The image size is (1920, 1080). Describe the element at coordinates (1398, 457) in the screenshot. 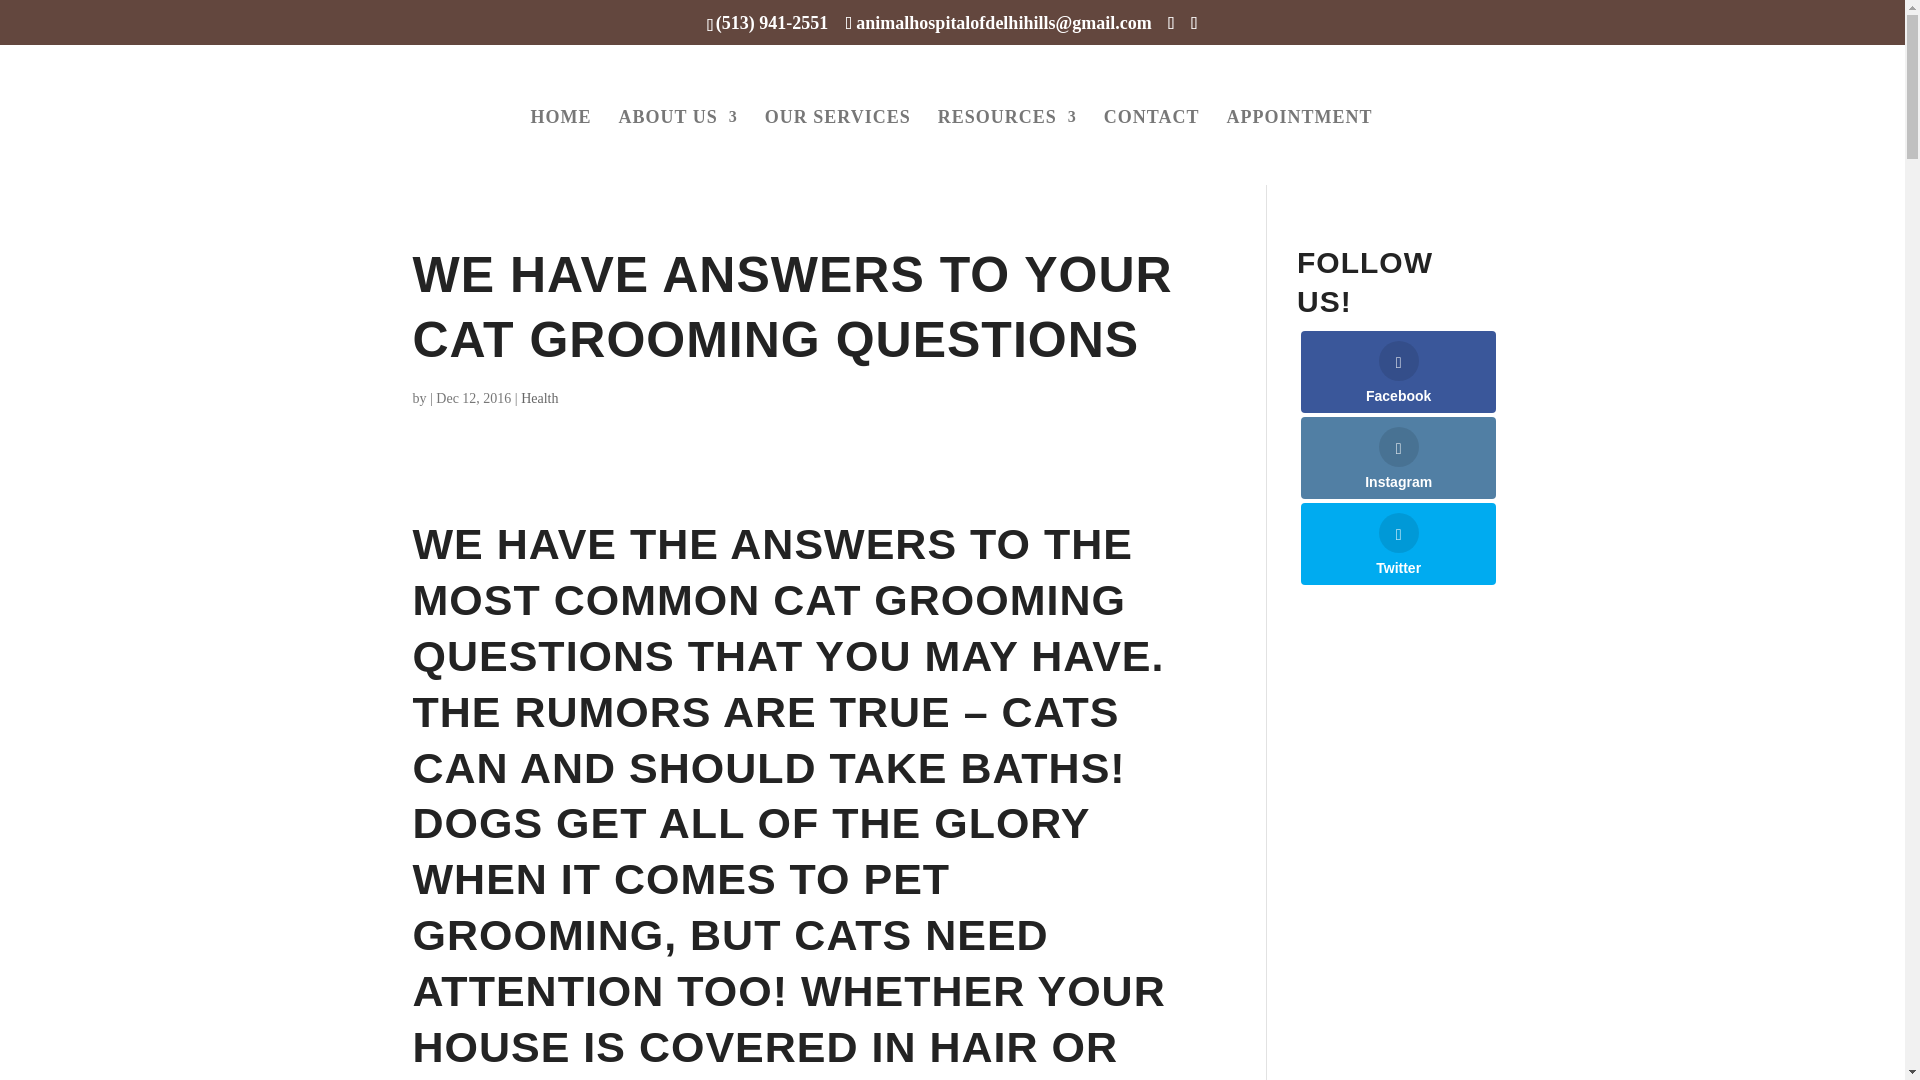

I see `Instagram` at that location.